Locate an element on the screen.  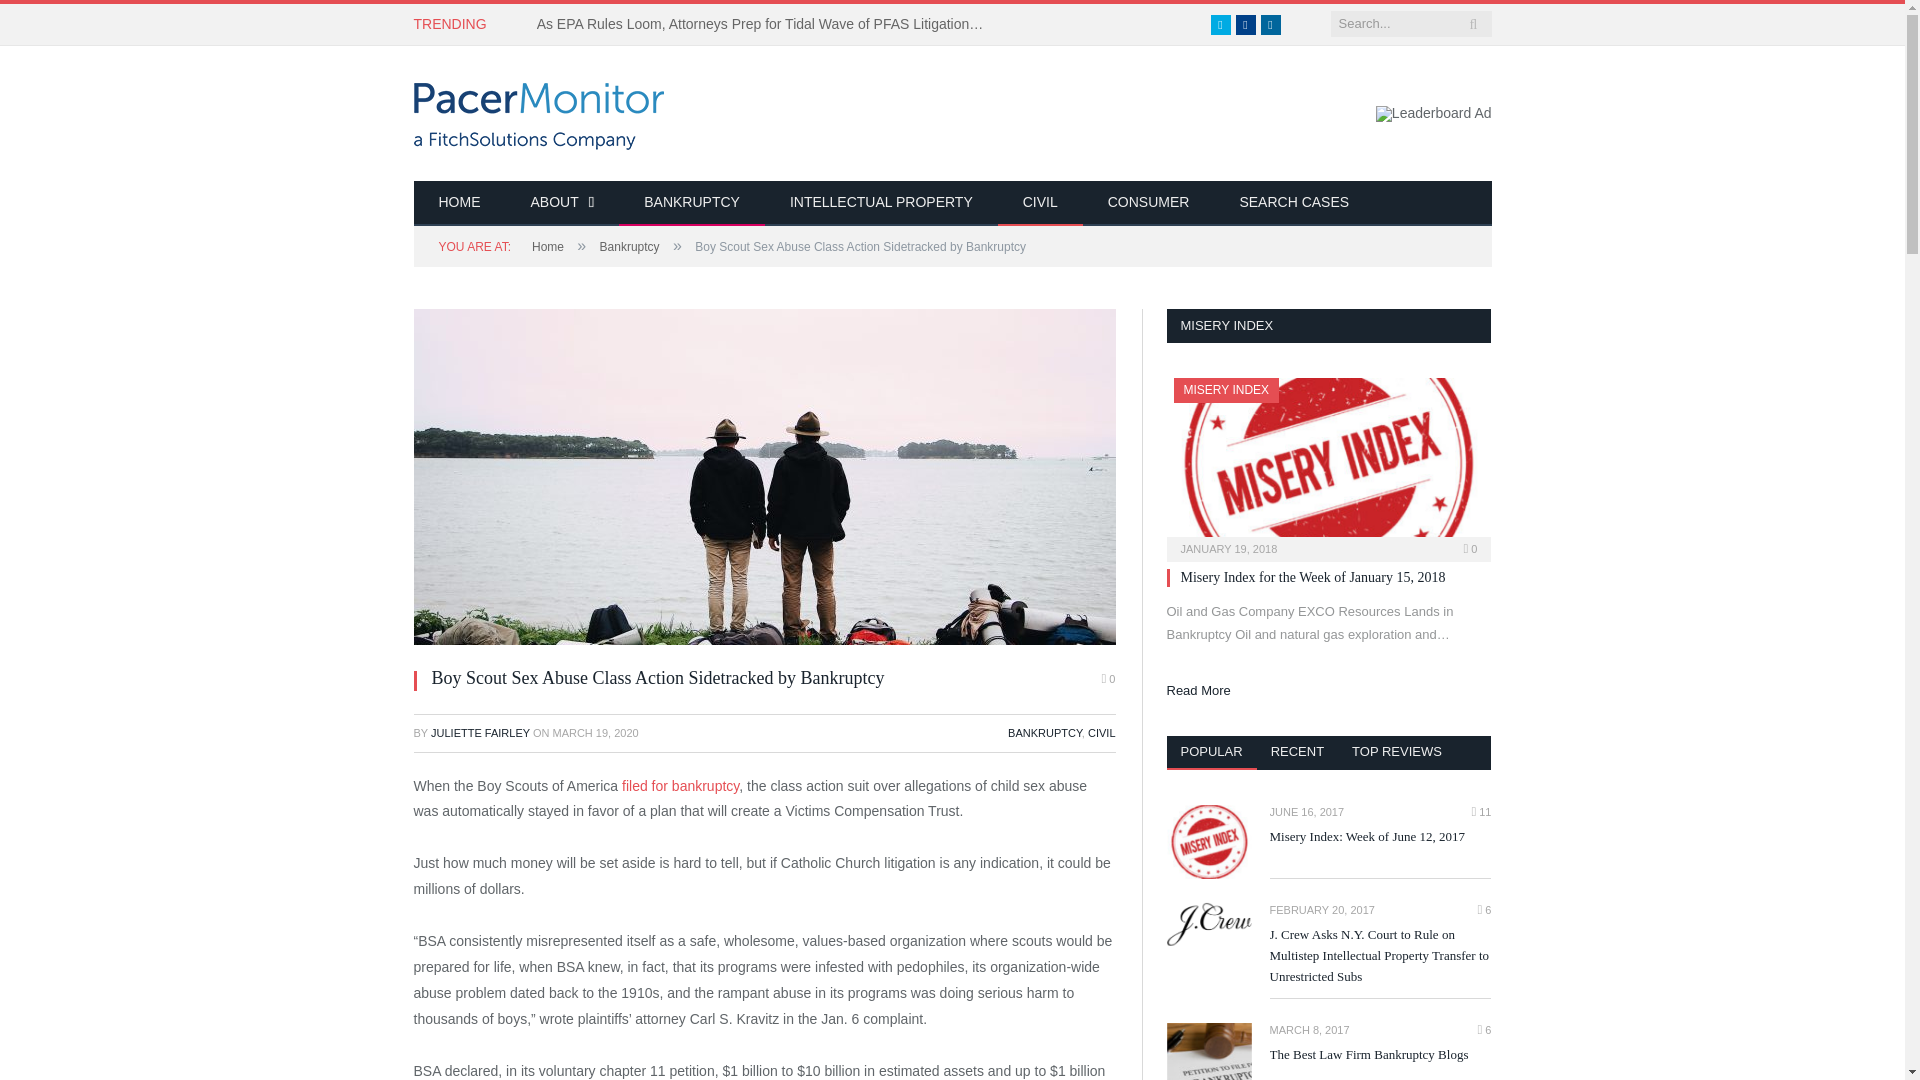
Facebook is located at coordinates (1246, 24).